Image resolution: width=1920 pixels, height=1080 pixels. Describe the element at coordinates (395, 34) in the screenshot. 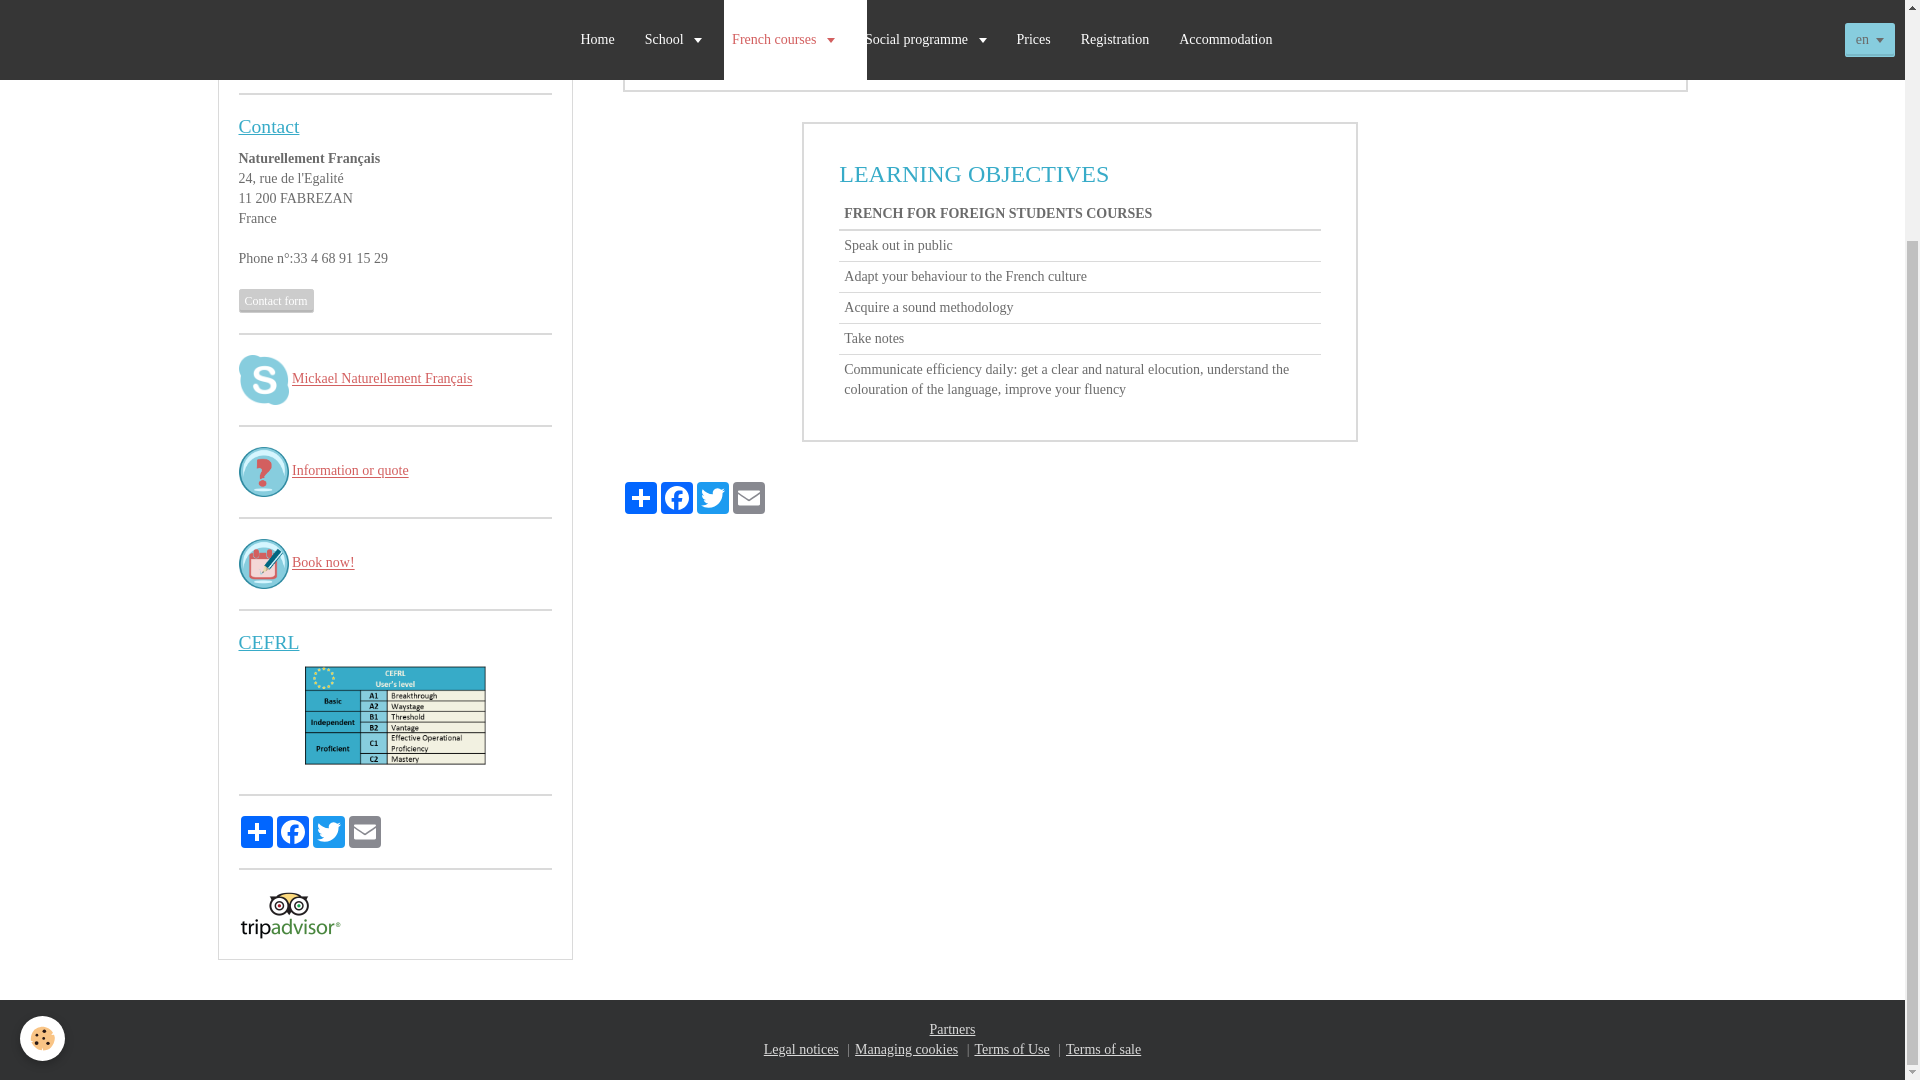

I see `FLE french language school France` at that location.